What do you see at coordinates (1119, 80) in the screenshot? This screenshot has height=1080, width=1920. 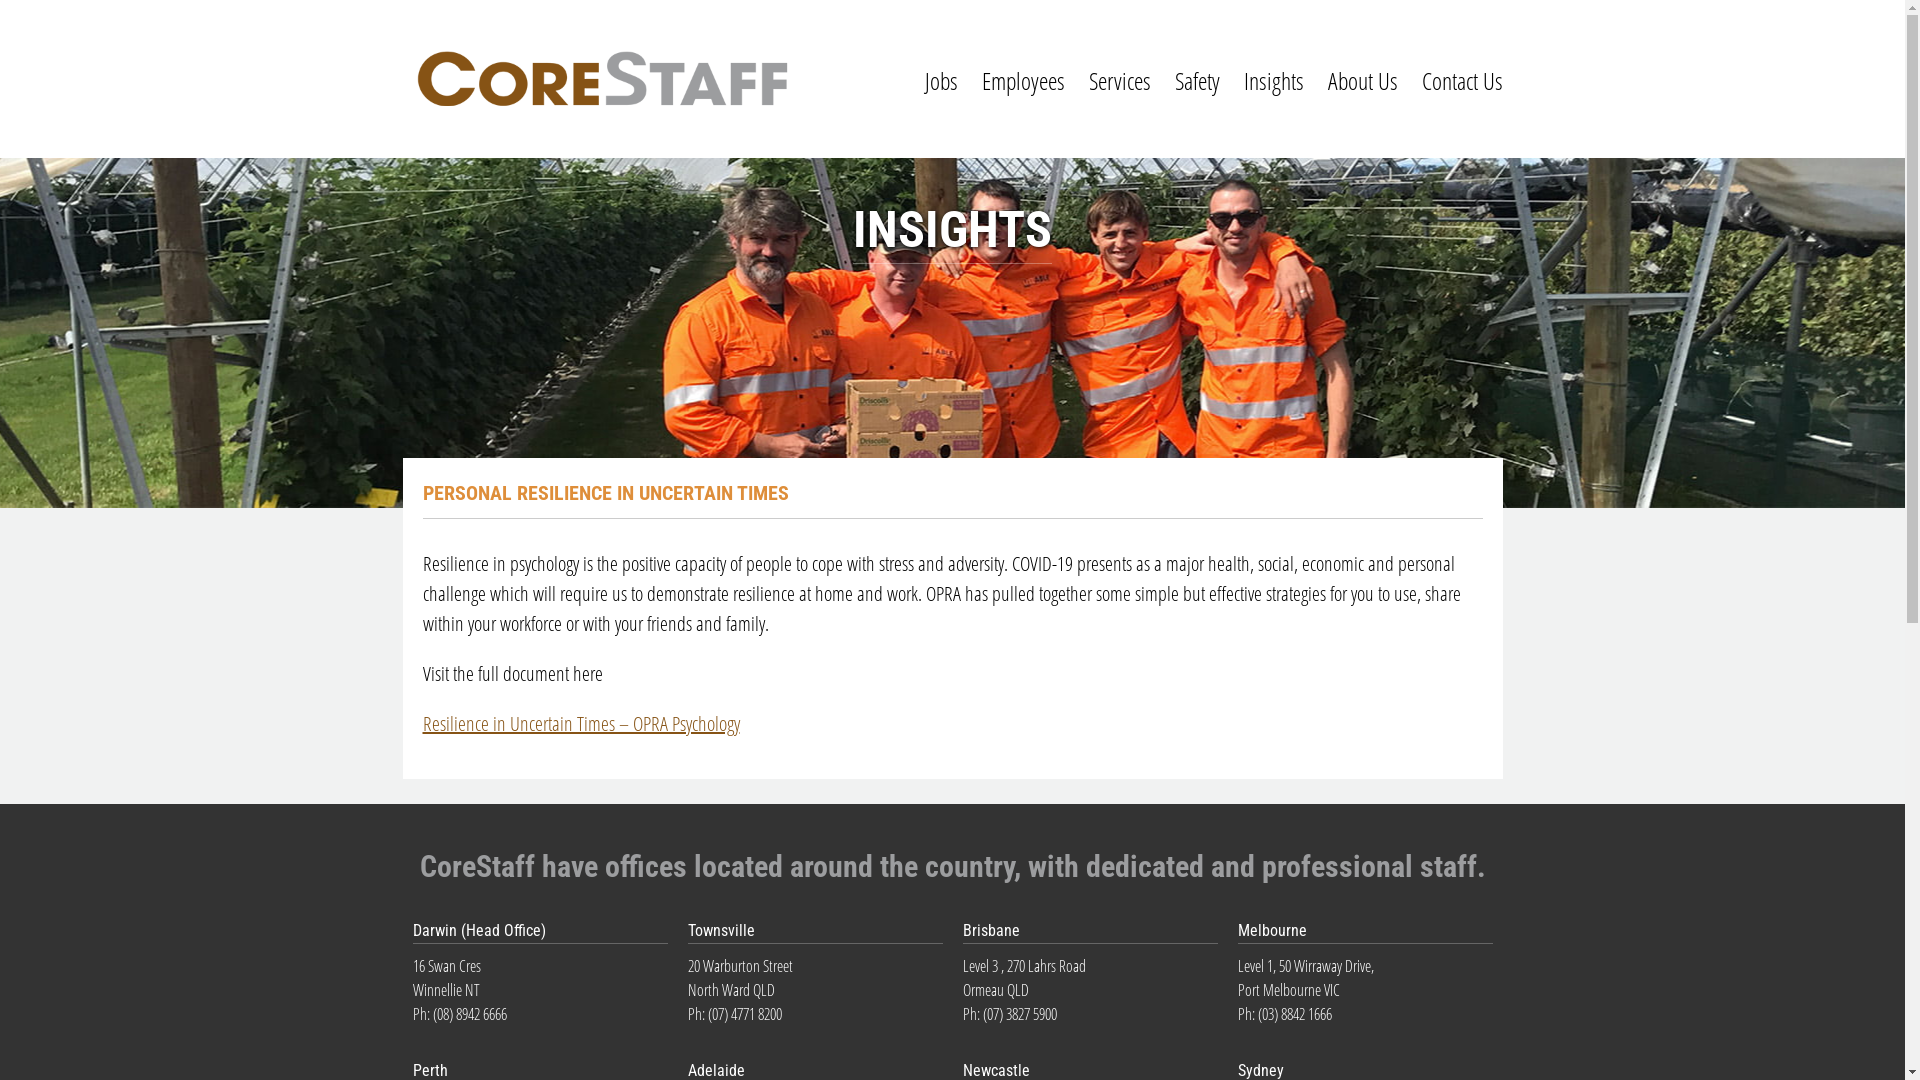 I see `Services` at bounding box center [1119, 80].